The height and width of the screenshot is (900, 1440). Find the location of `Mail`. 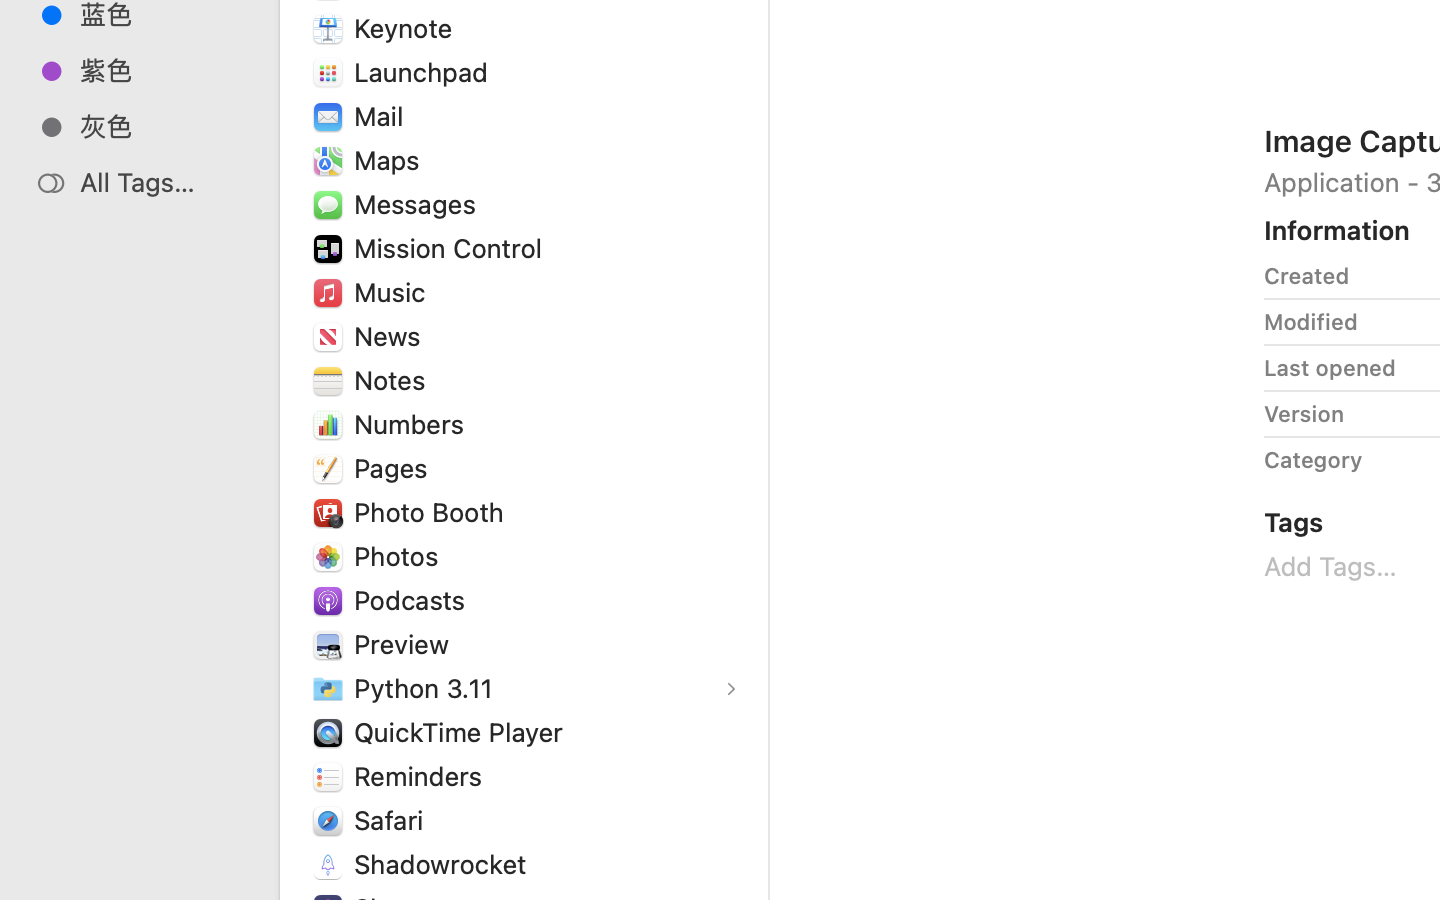

Mail is located at coordinates (382, 116).